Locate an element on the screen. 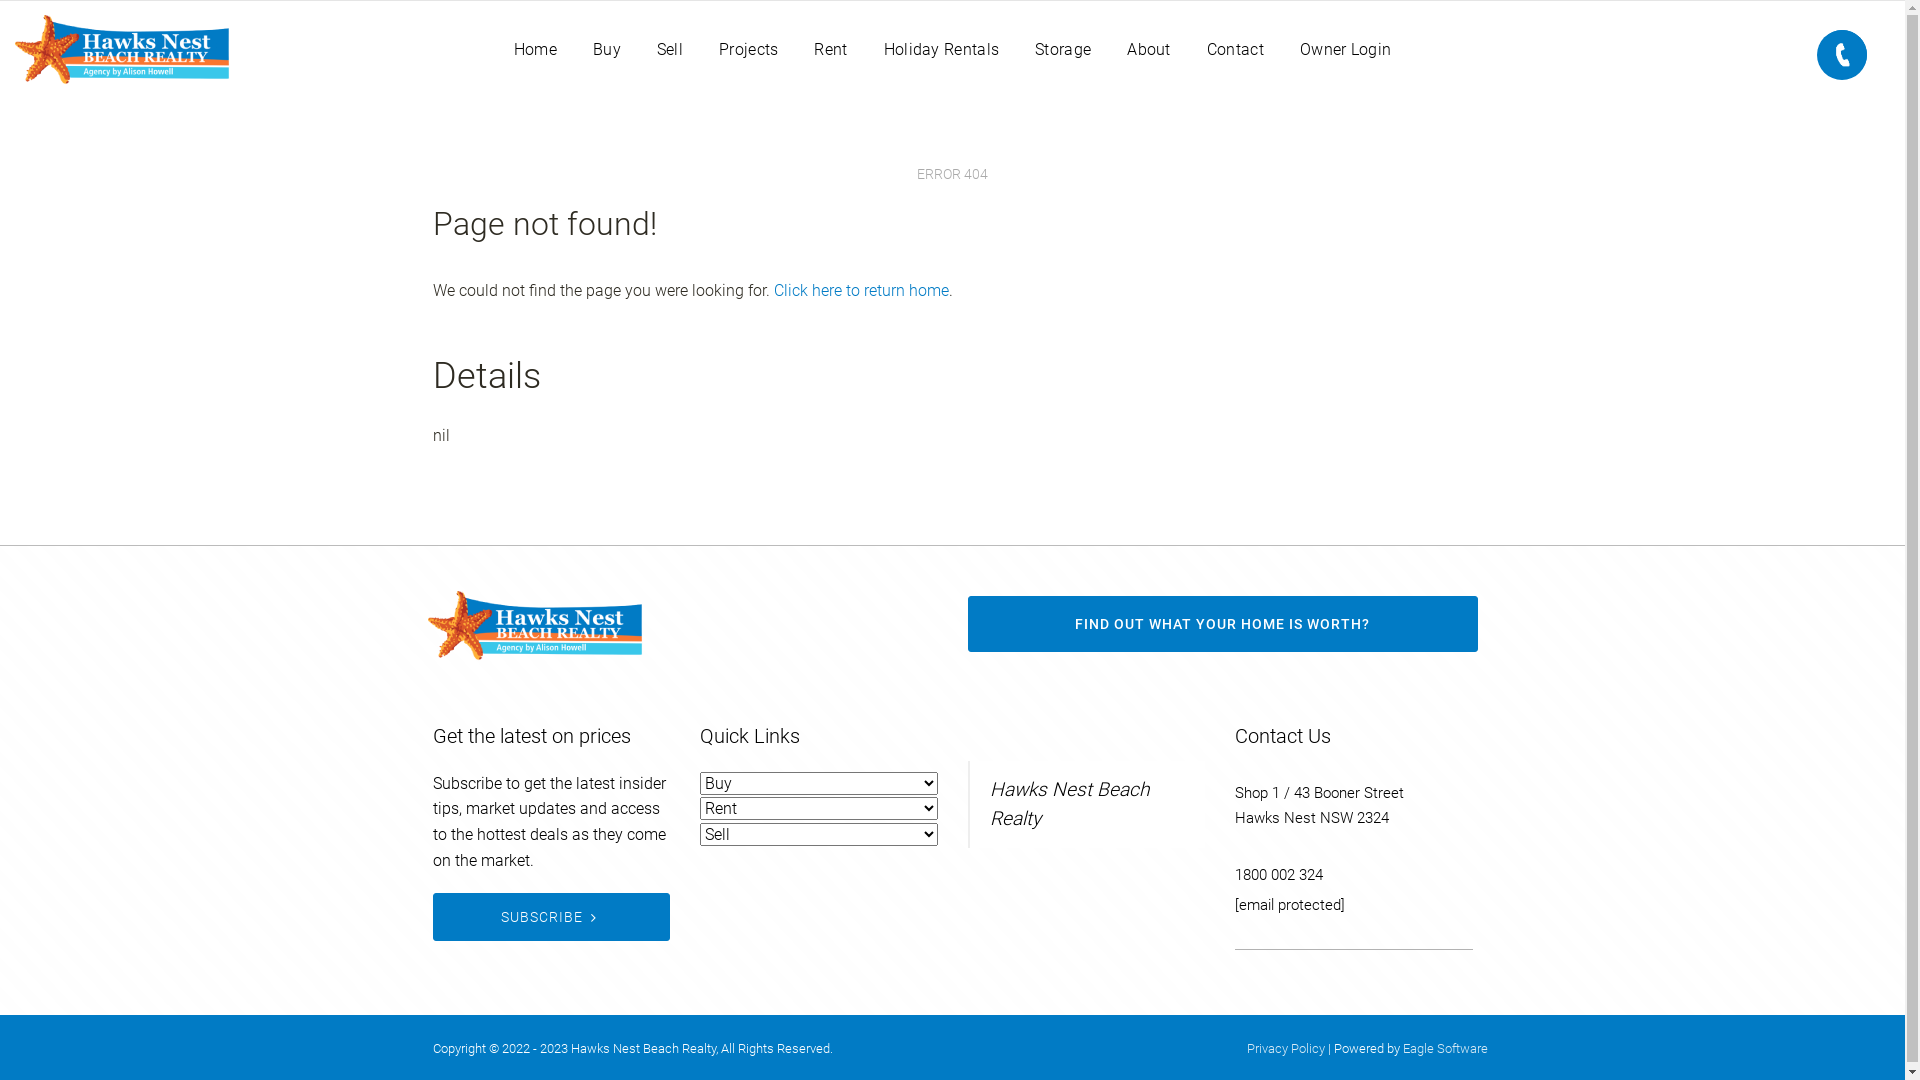 The image size is (1920, 1080). Eagle Software is located at coordinates (1444, 1048).